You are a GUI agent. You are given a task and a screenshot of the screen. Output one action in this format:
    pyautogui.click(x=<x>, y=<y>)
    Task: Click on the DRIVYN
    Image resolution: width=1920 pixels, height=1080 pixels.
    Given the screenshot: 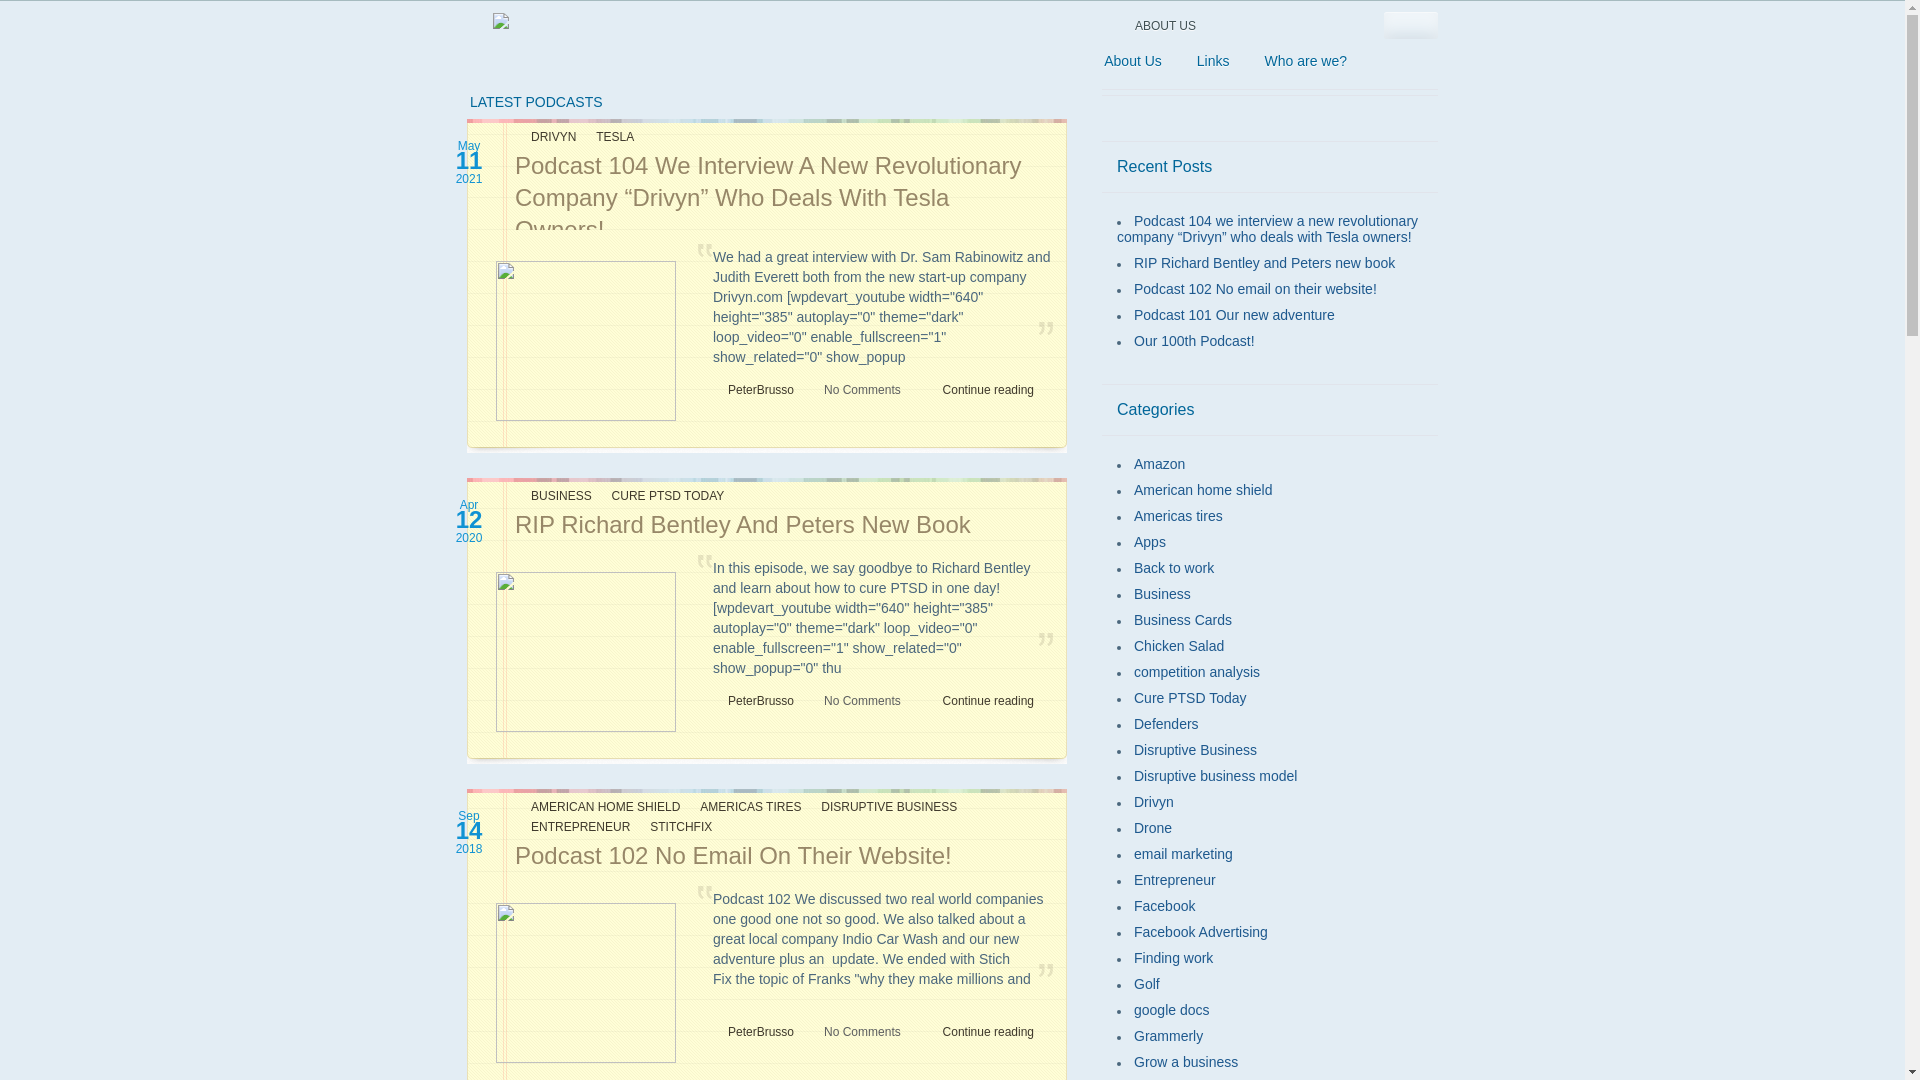 What is the action you would take?
    pyautogui.click(x=547, y=137)
    